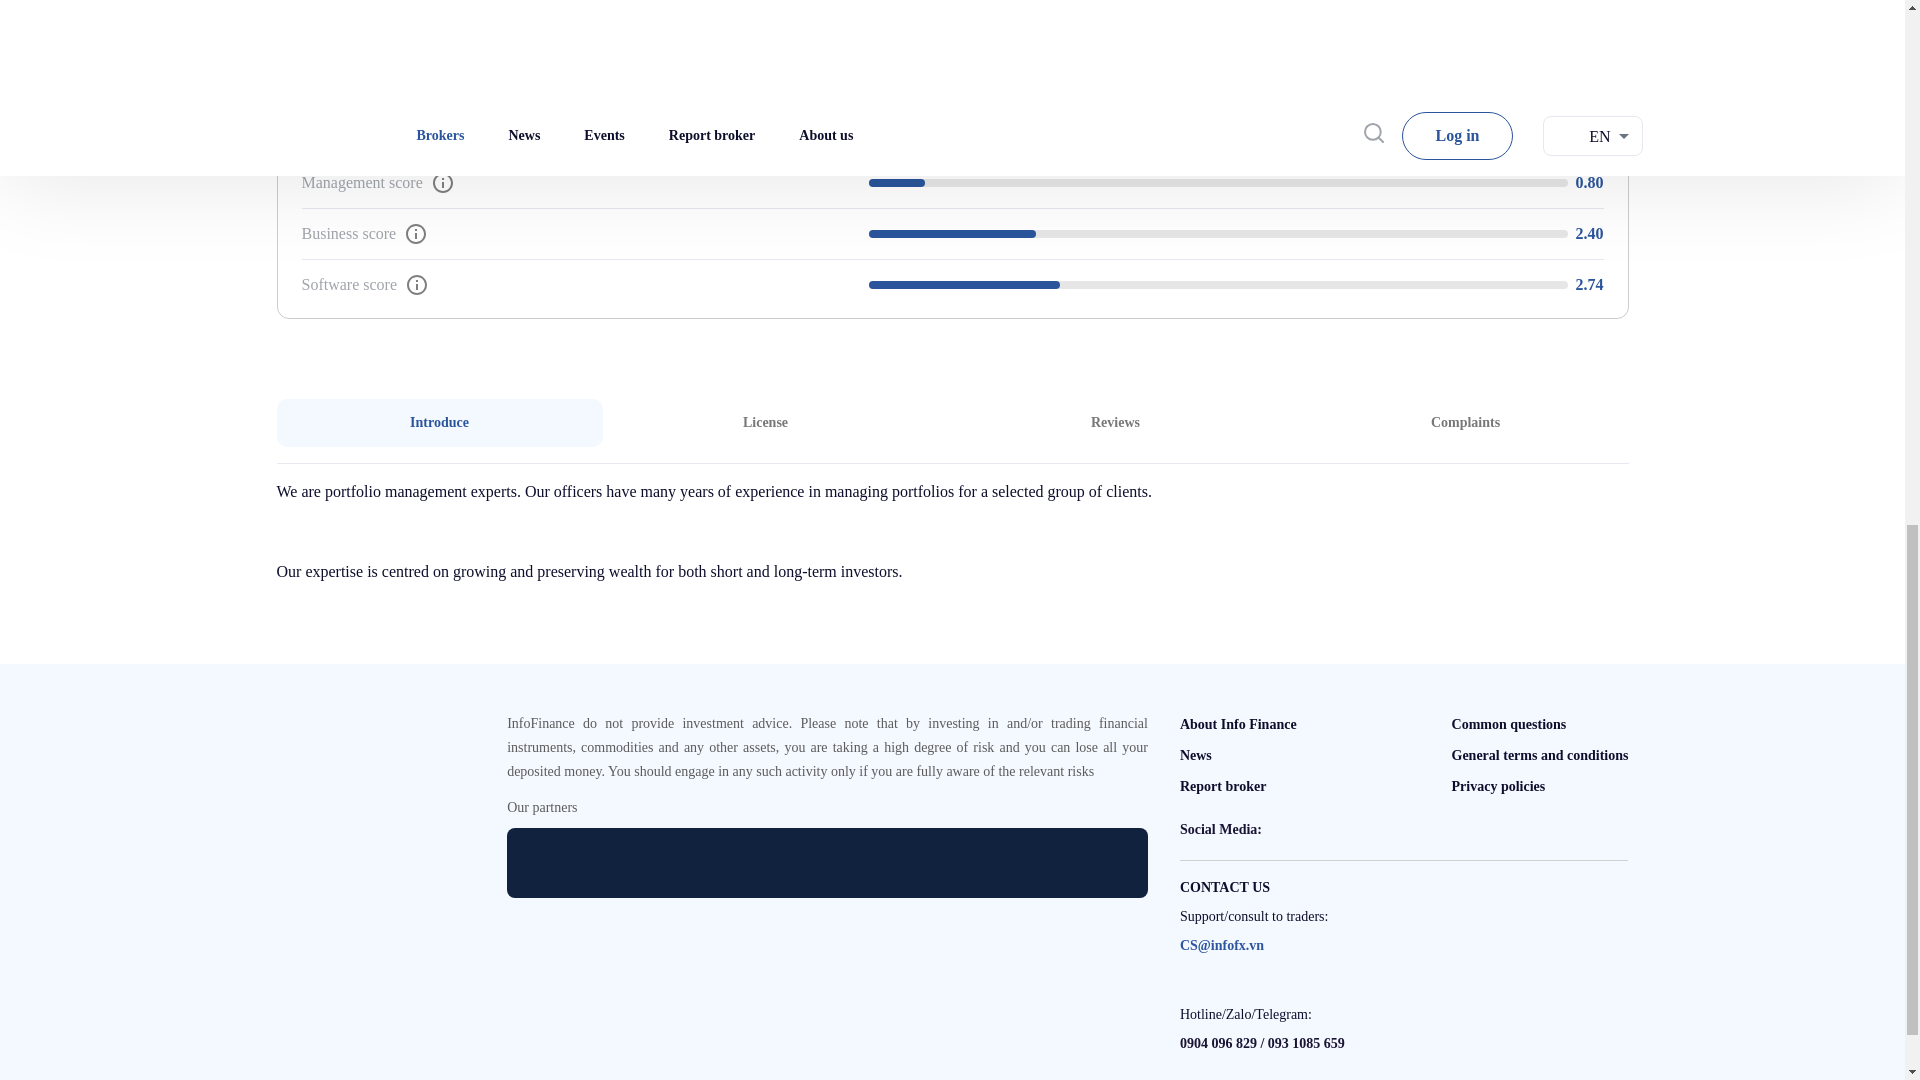  Describe the element at coordinates (1498, 786) in the screenshot. I see `Privacy policies` at that location.